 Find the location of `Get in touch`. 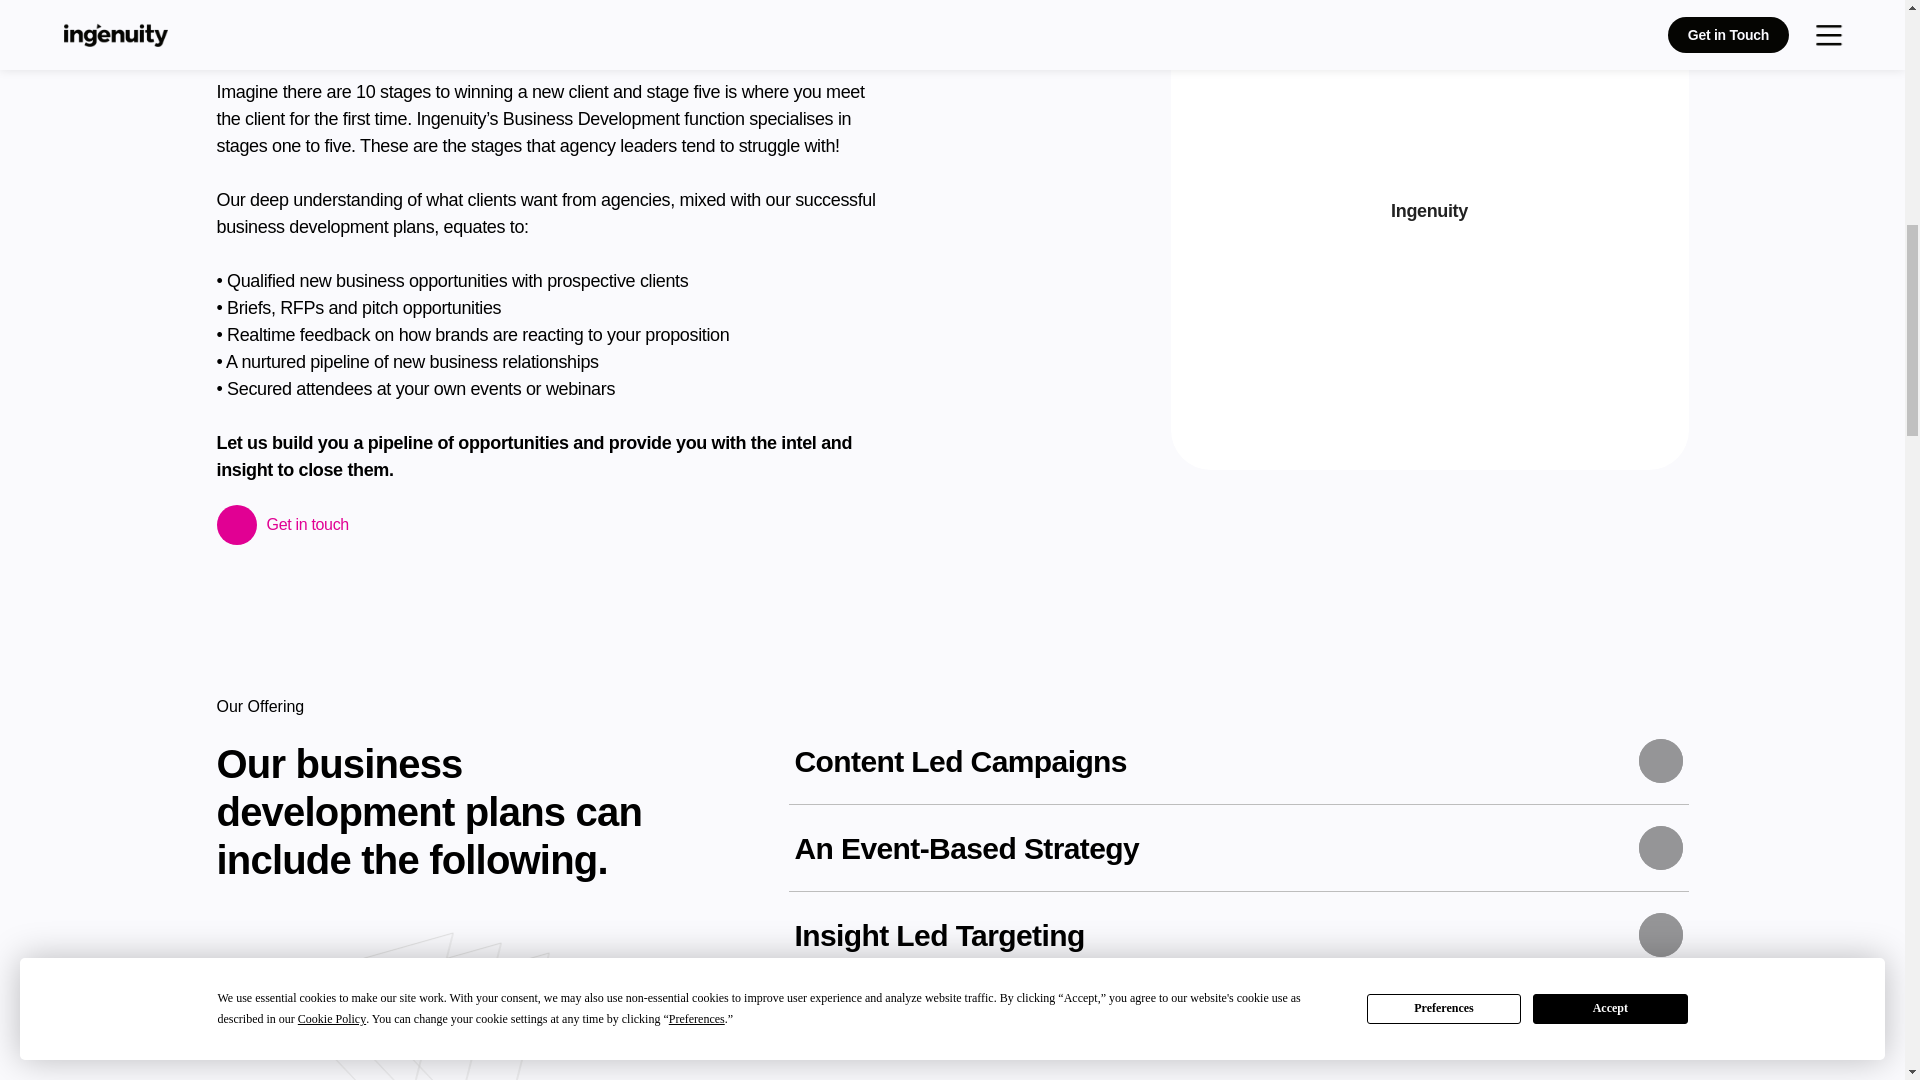

Get in touch is located at coordinates (290, 524).